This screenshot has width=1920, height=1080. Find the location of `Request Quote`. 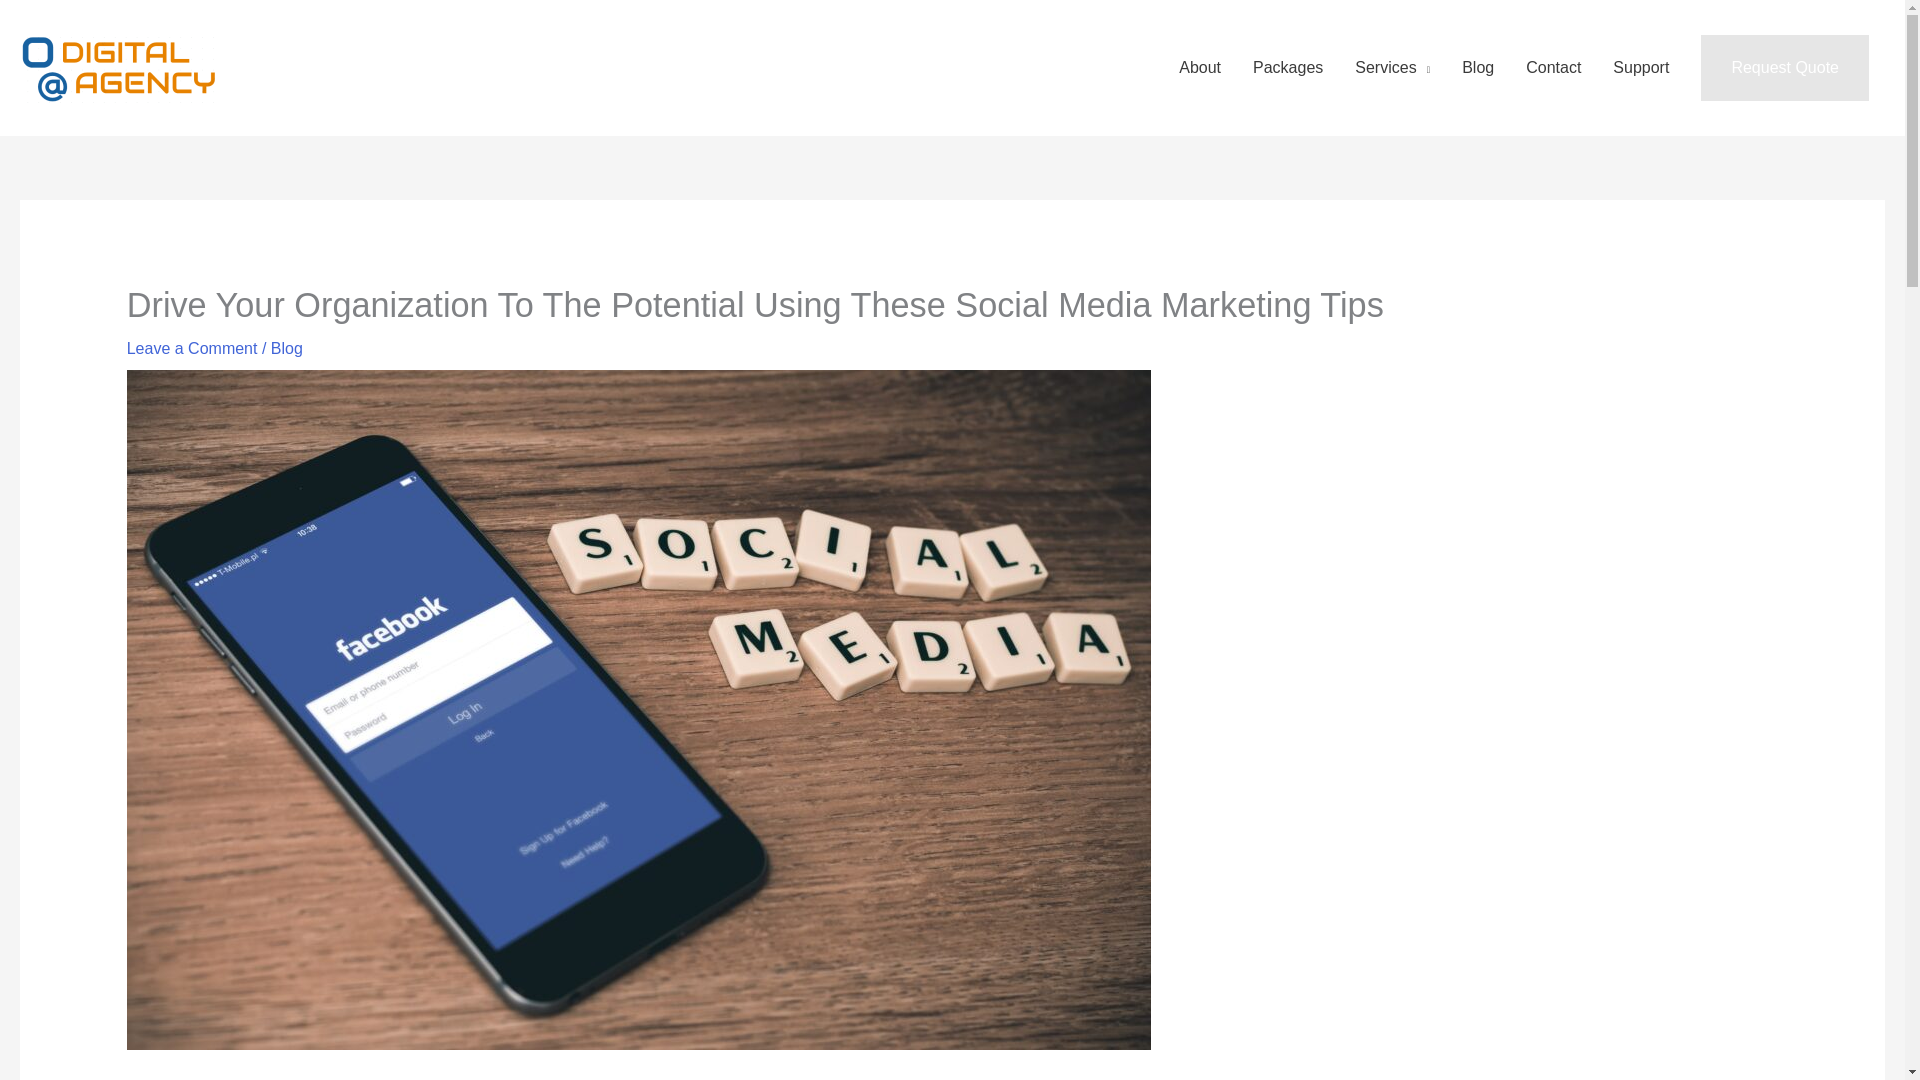

Request Quote is located at coordinates (1784, 68).